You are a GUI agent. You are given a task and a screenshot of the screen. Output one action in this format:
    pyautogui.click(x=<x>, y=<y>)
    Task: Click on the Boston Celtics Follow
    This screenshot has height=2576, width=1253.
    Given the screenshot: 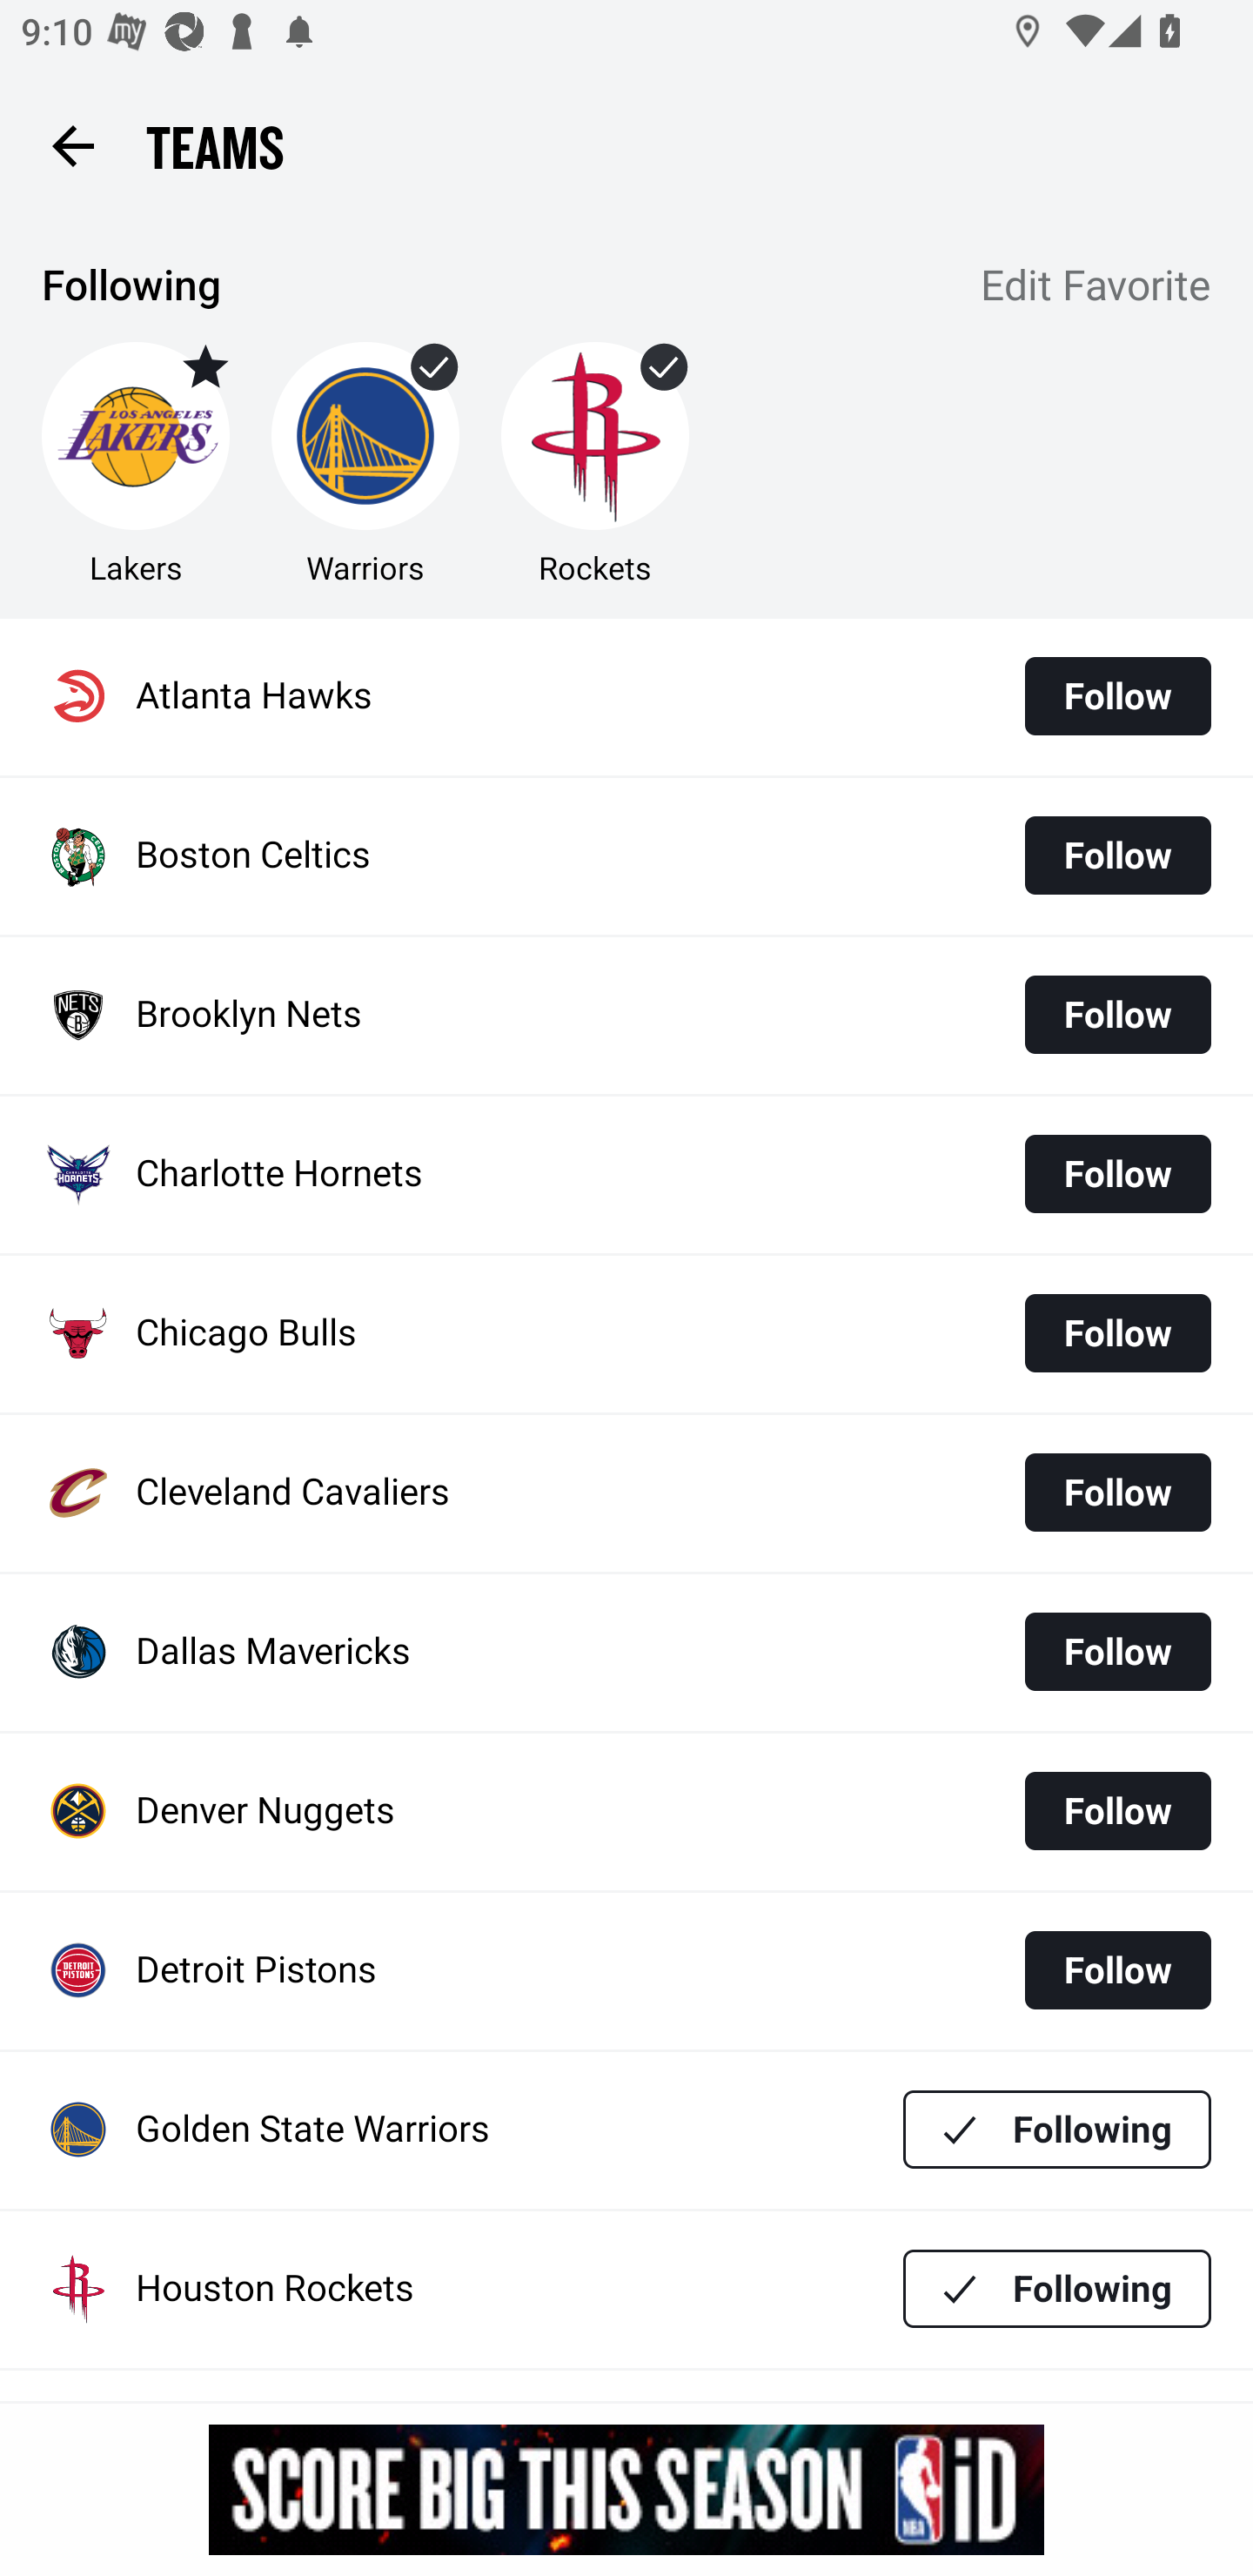 What is the action you would take?
    pyautogui.click(x=626, y=856)
    